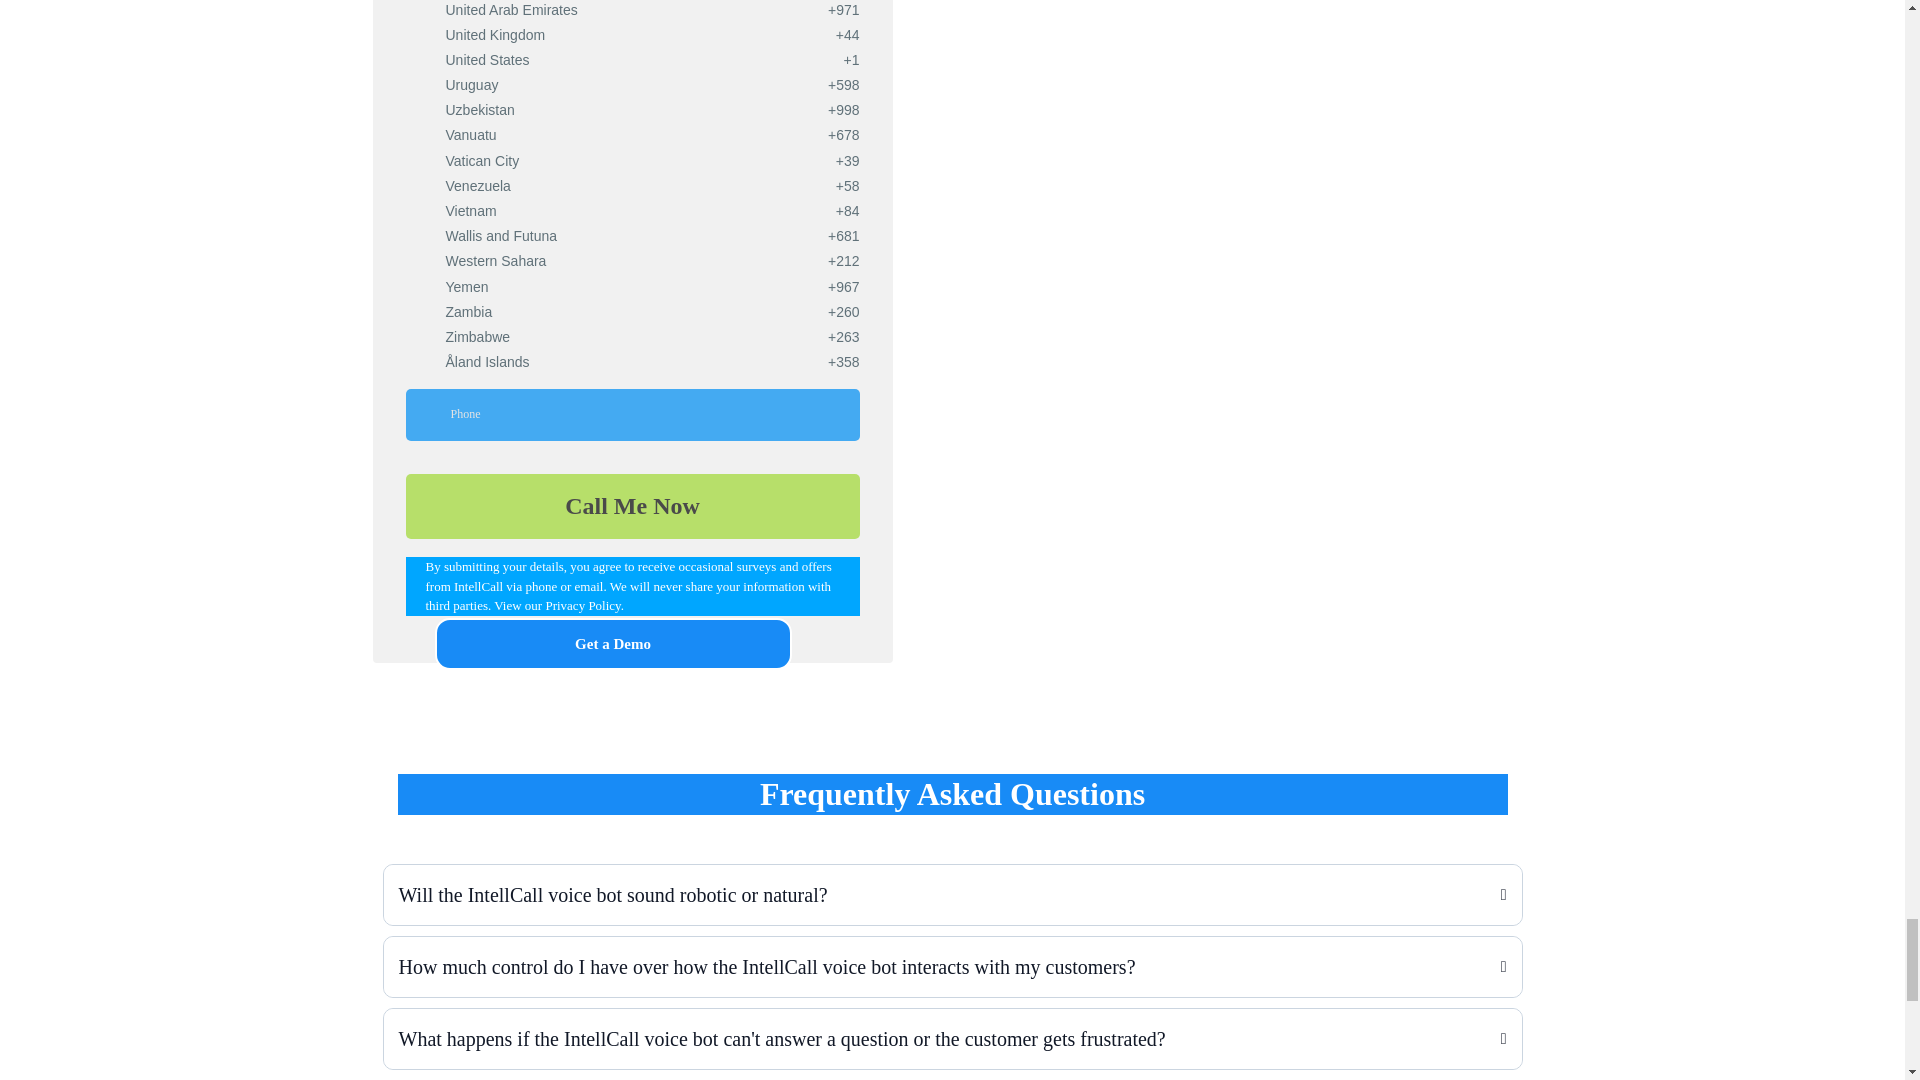 The height and width of the screenshot is (1080, 1920). Describe the element at coordinates (612, 643) in the screenshot. I see `Get a Demo` at that location.